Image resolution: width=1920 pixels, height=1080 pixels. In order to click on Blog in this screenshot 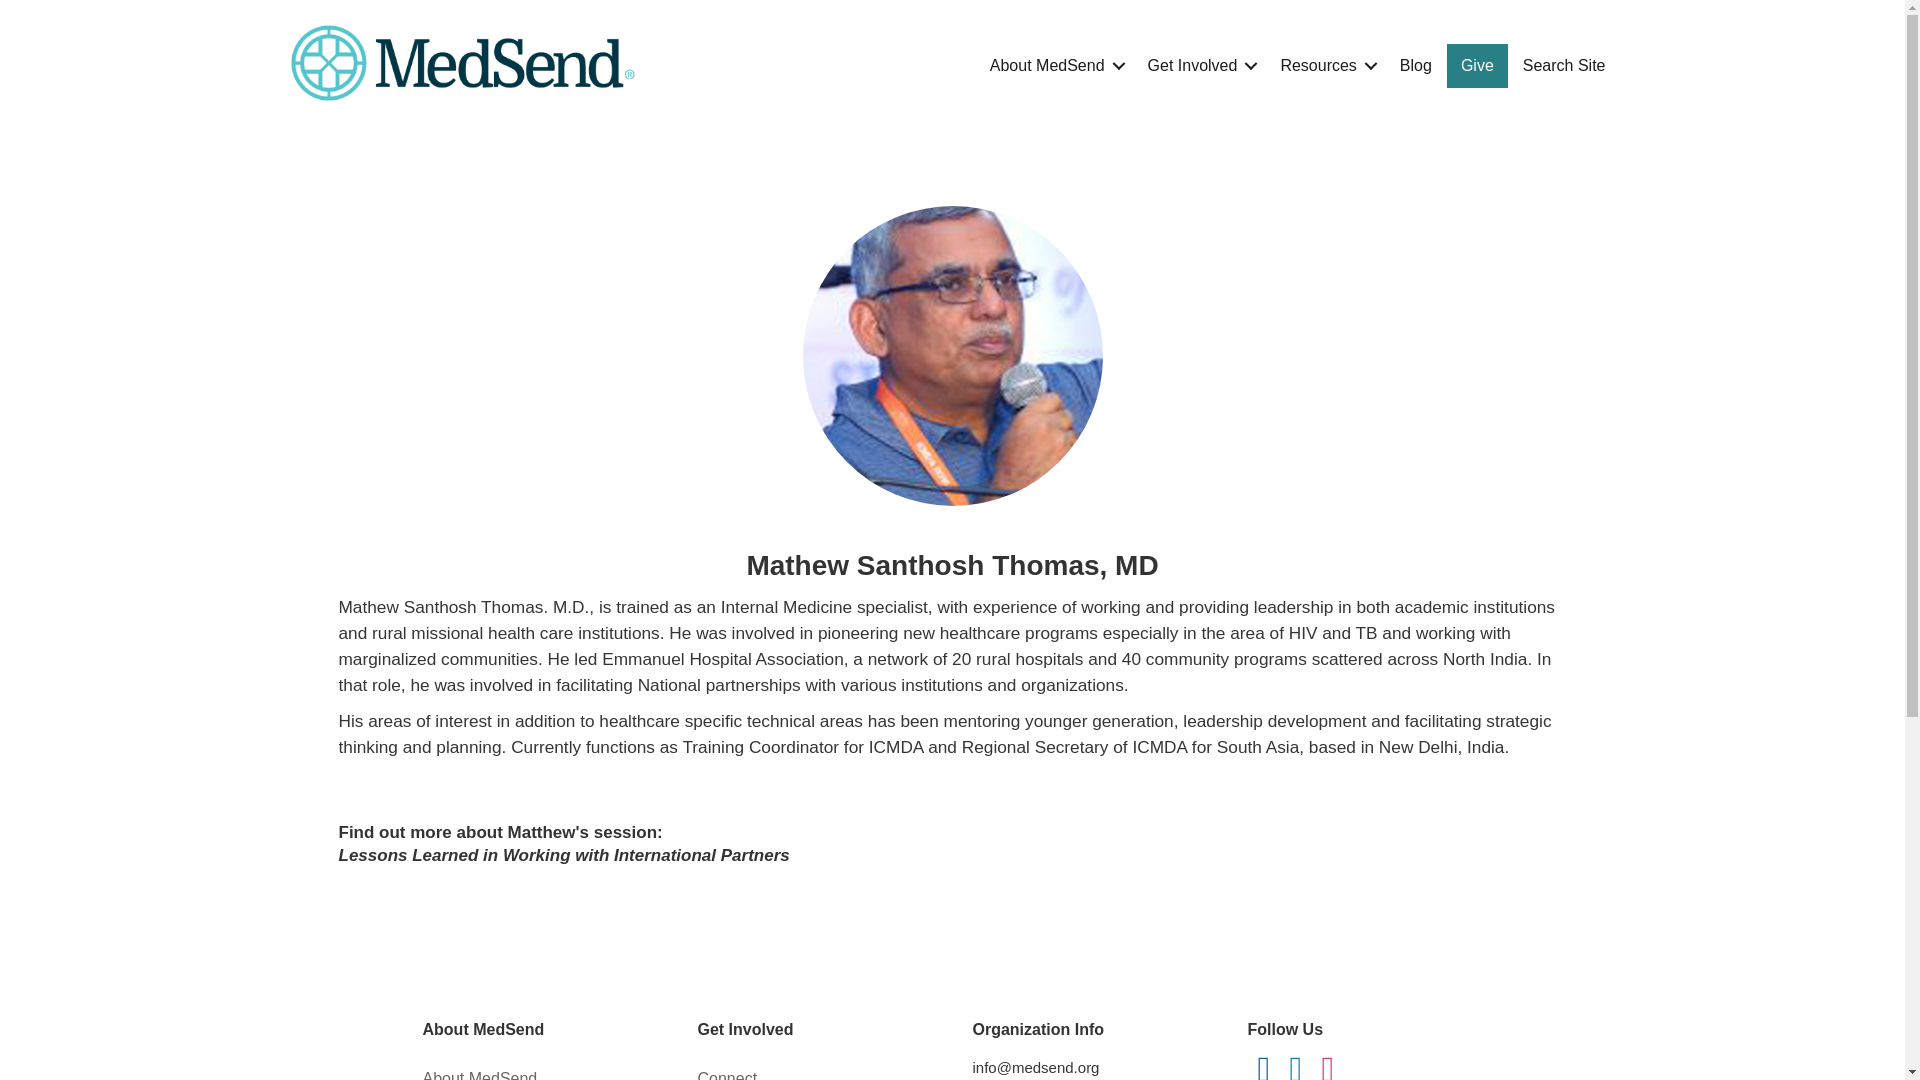, I will do `click(1416, 66)`.